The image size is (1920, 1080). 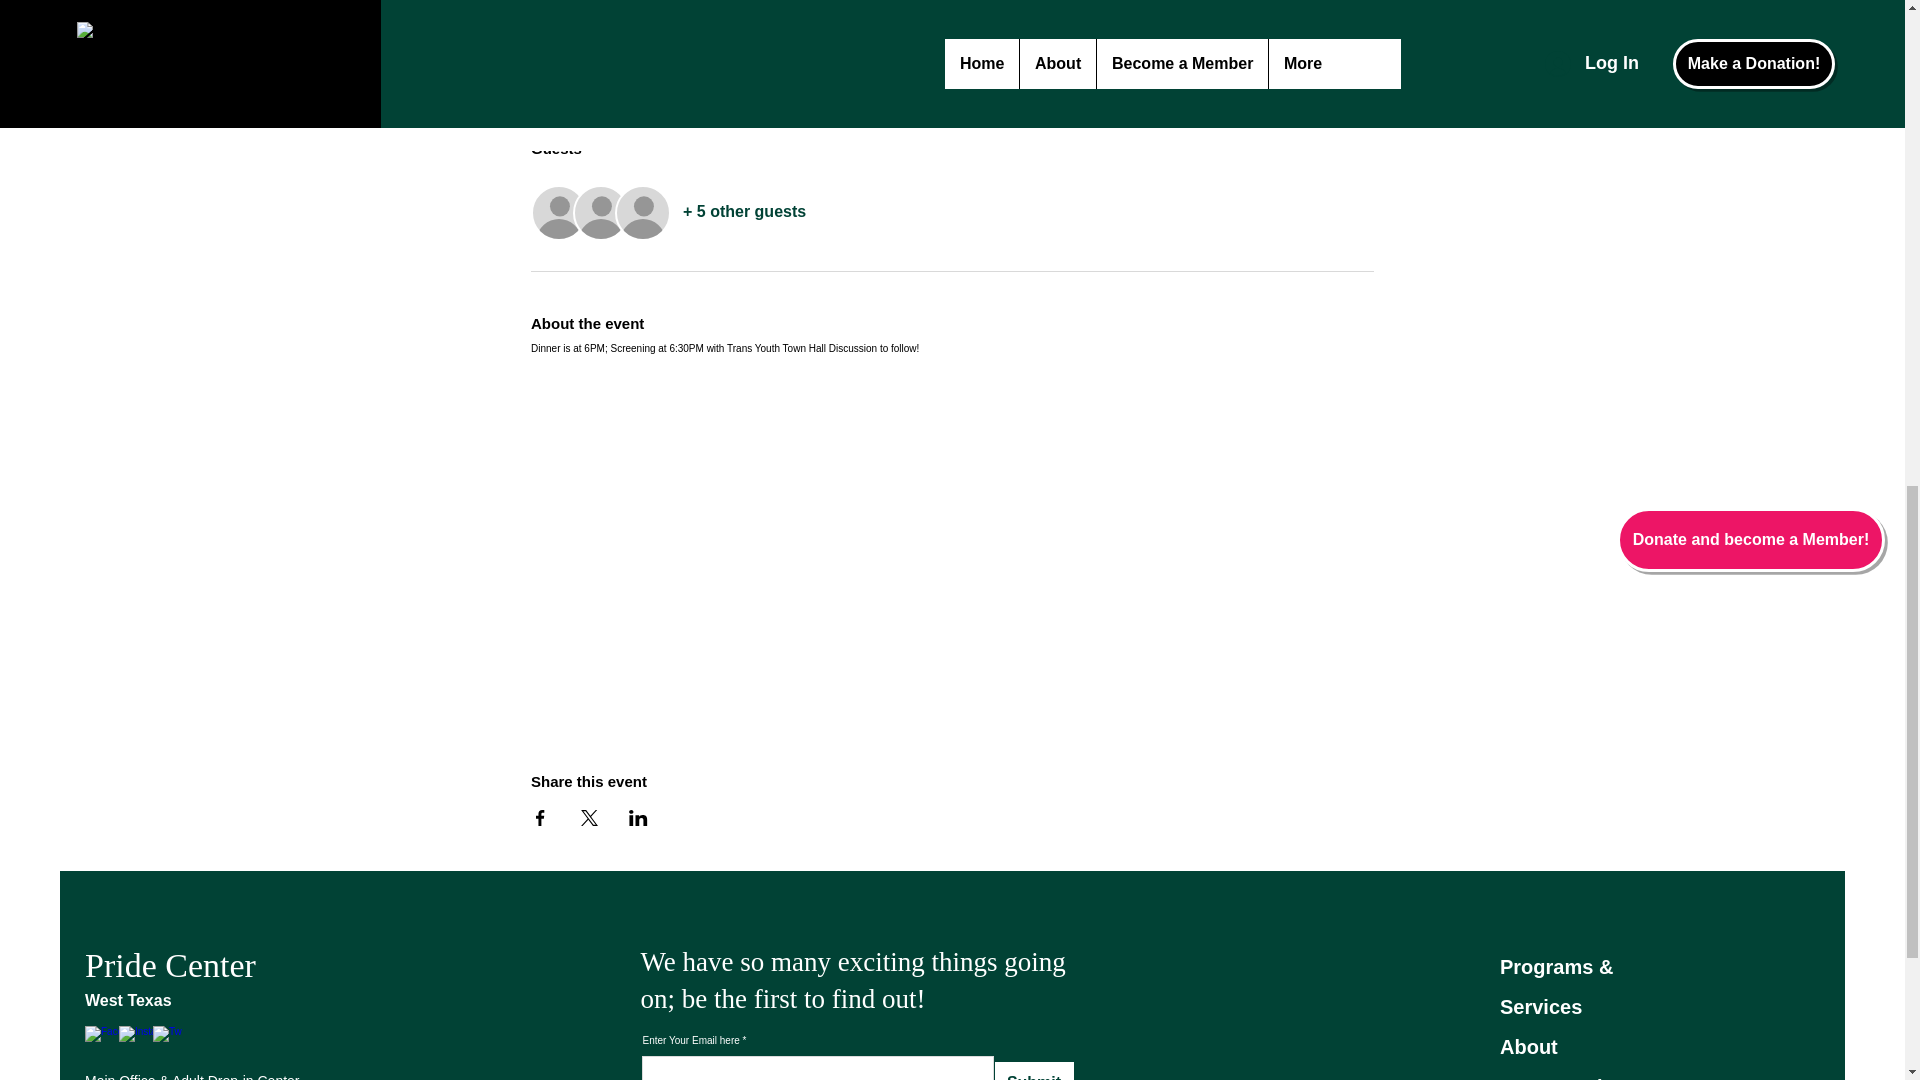 What do you see at coordinates (1528, 1046) in the screenshot?
I see `About` at bounding box center [1528, 1046].